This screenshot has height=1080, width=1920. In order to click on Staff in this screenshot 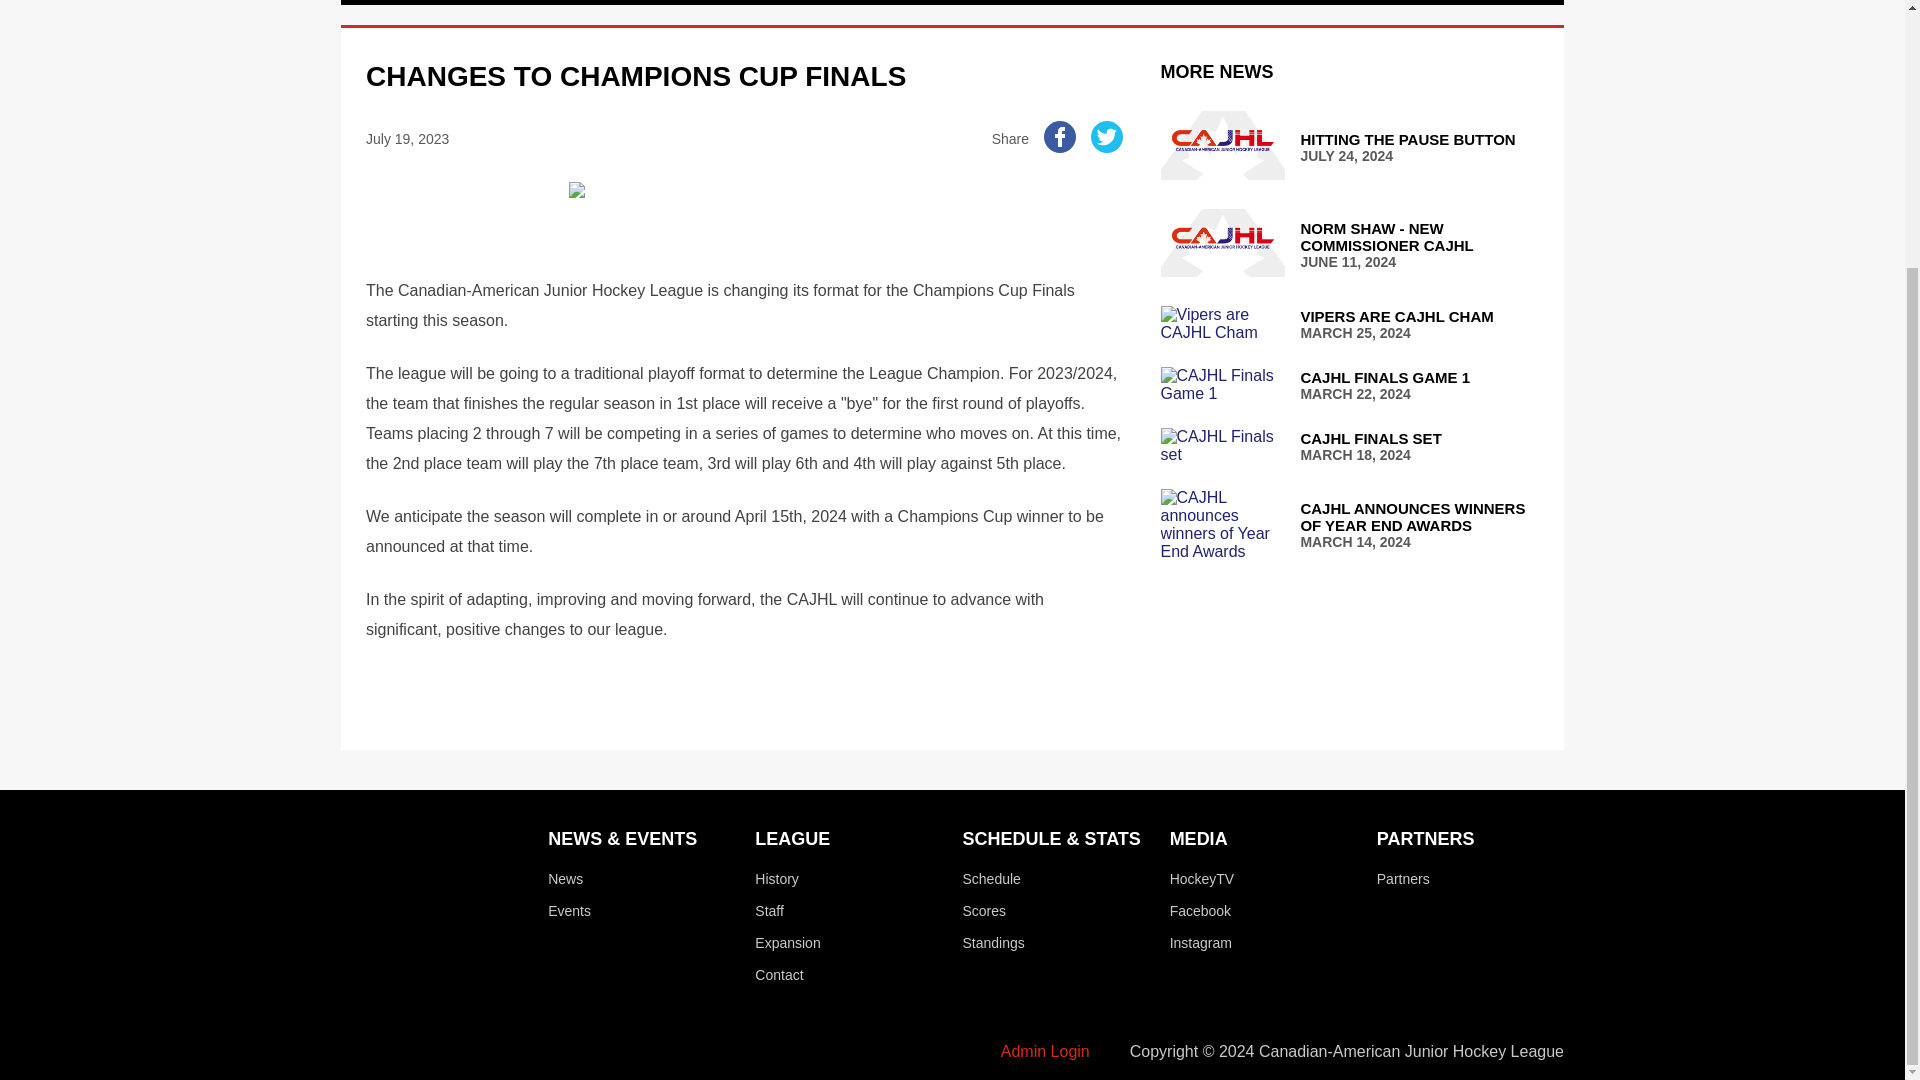, I will do `click(1012, 2)`.